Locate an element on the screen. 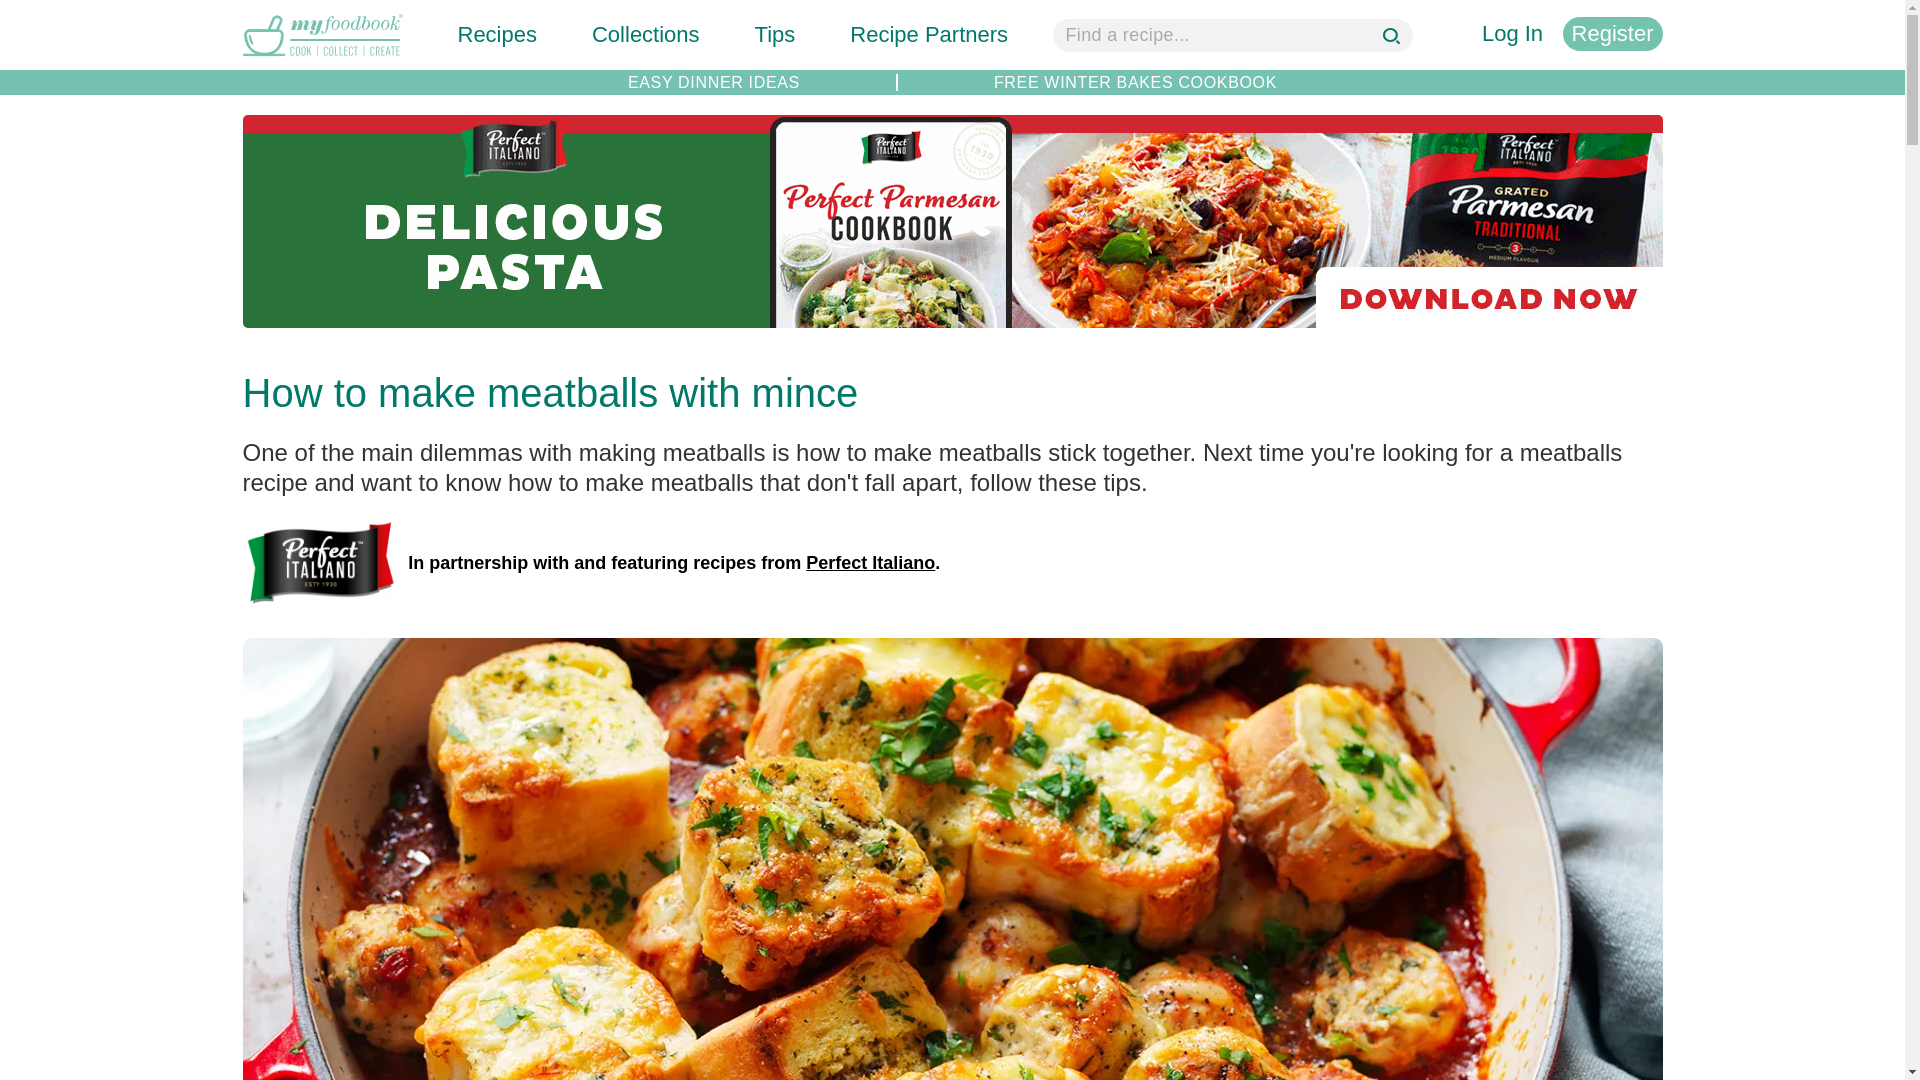 This screenshot has height=1080, width=1920. Recipe Partners is located at coordinates (929, 34).